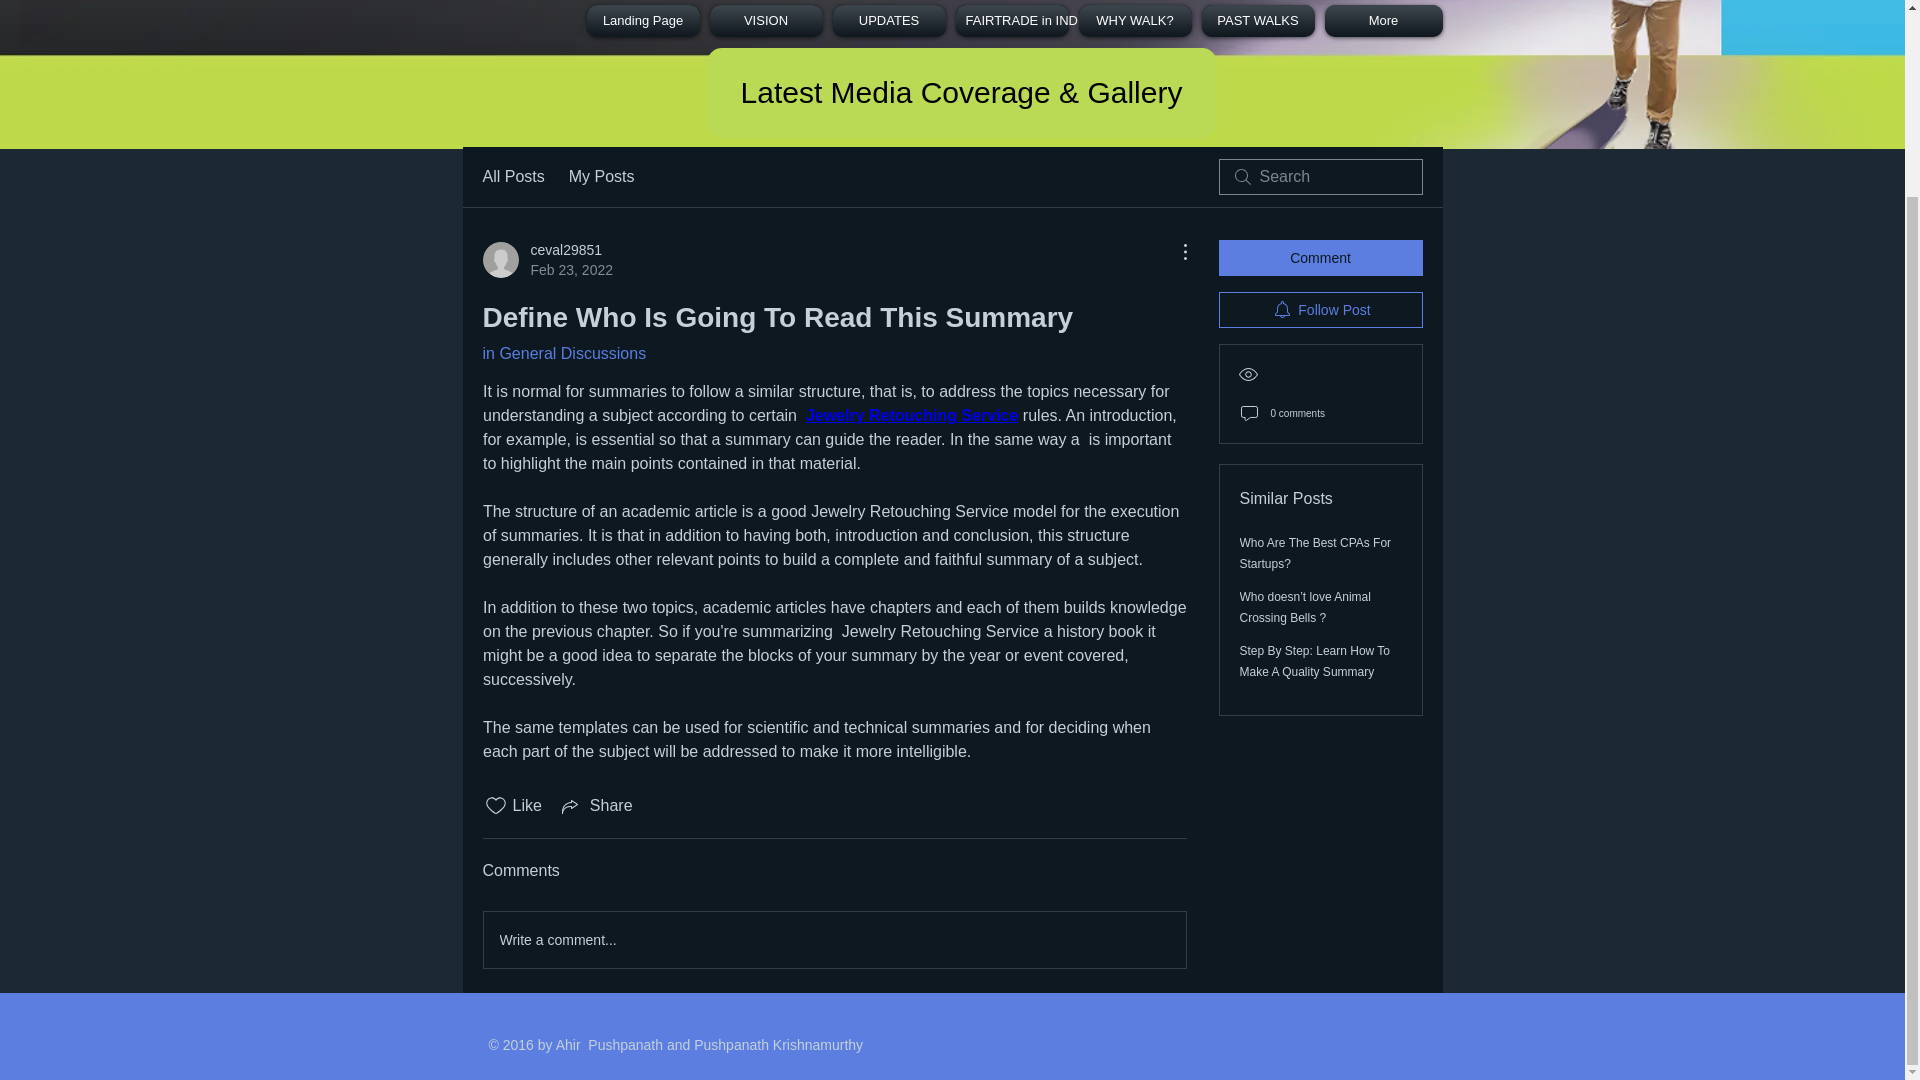  What do you see at coordinates (642, 20) in the screenshot?
I see `Landing Page` at bounding box center [642, 20].